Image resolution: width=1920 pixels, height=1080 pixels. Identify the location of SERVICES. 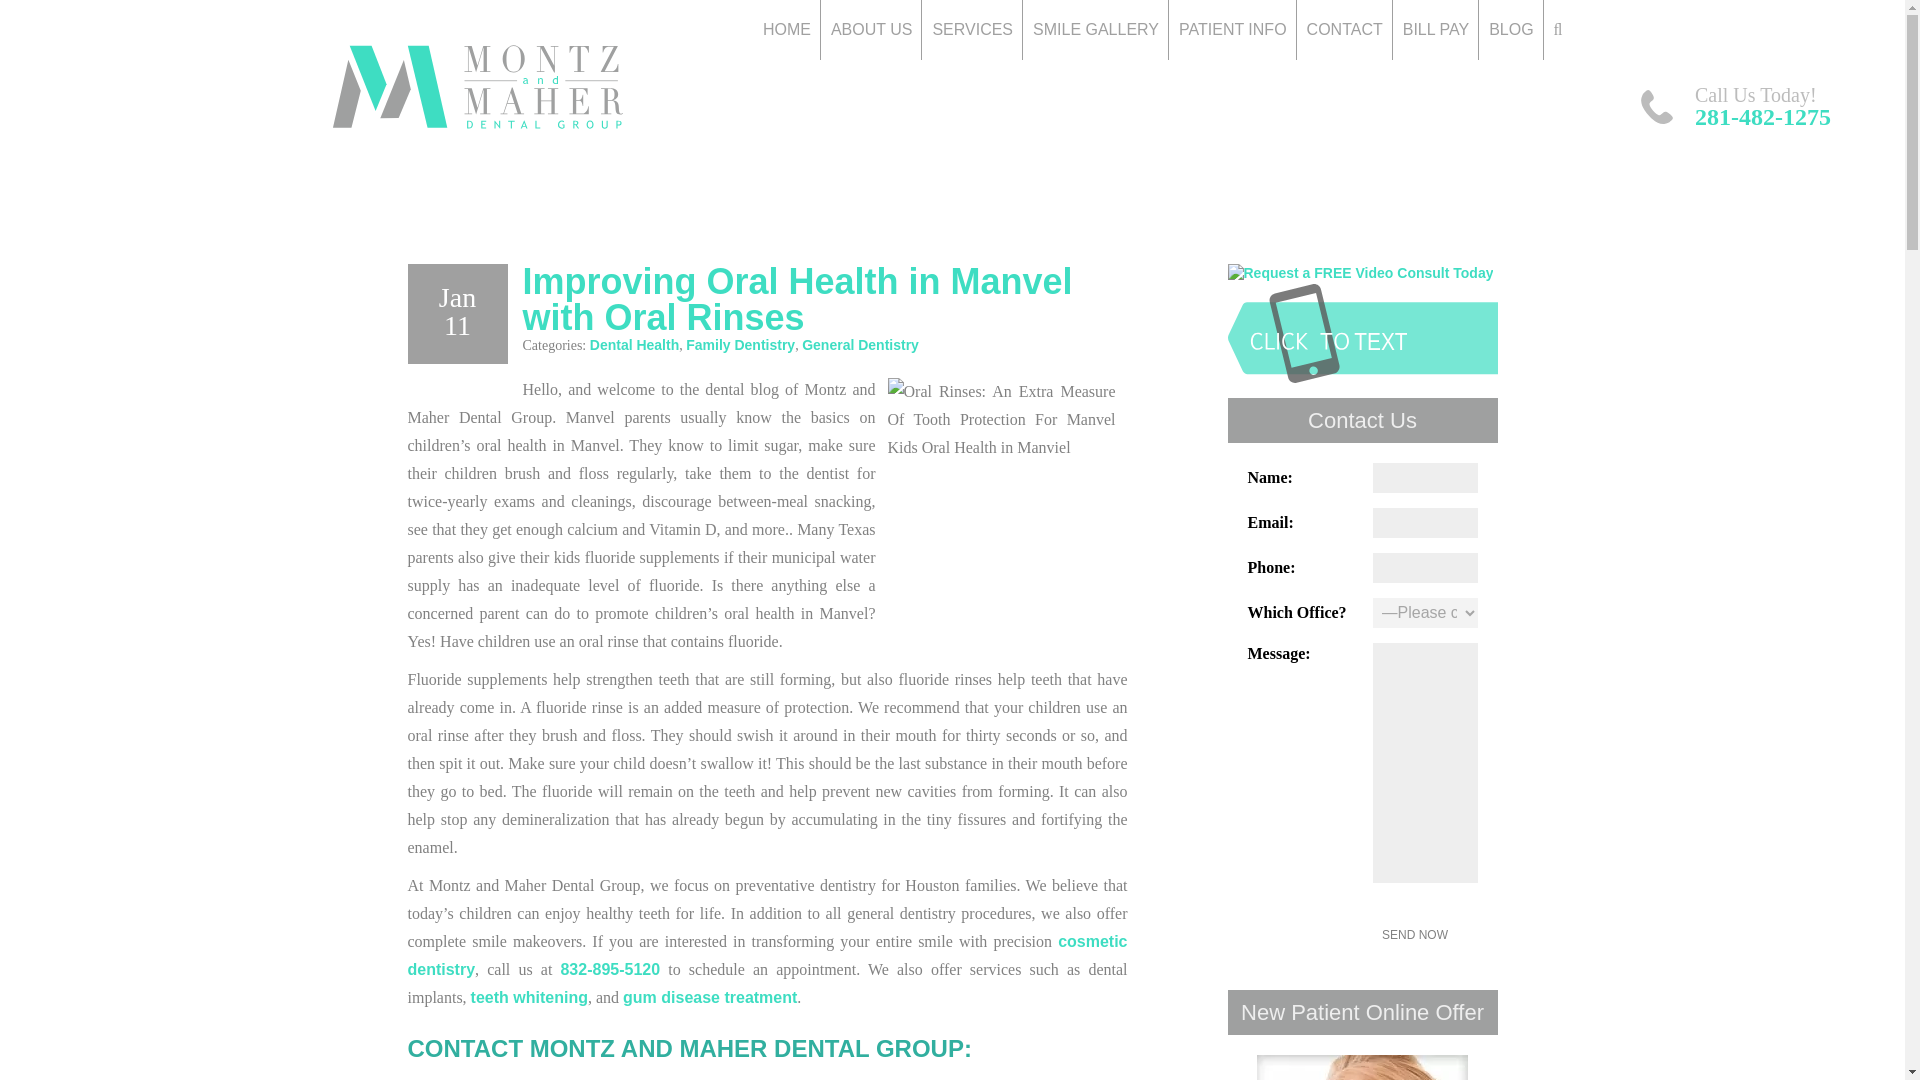
(972, 30).